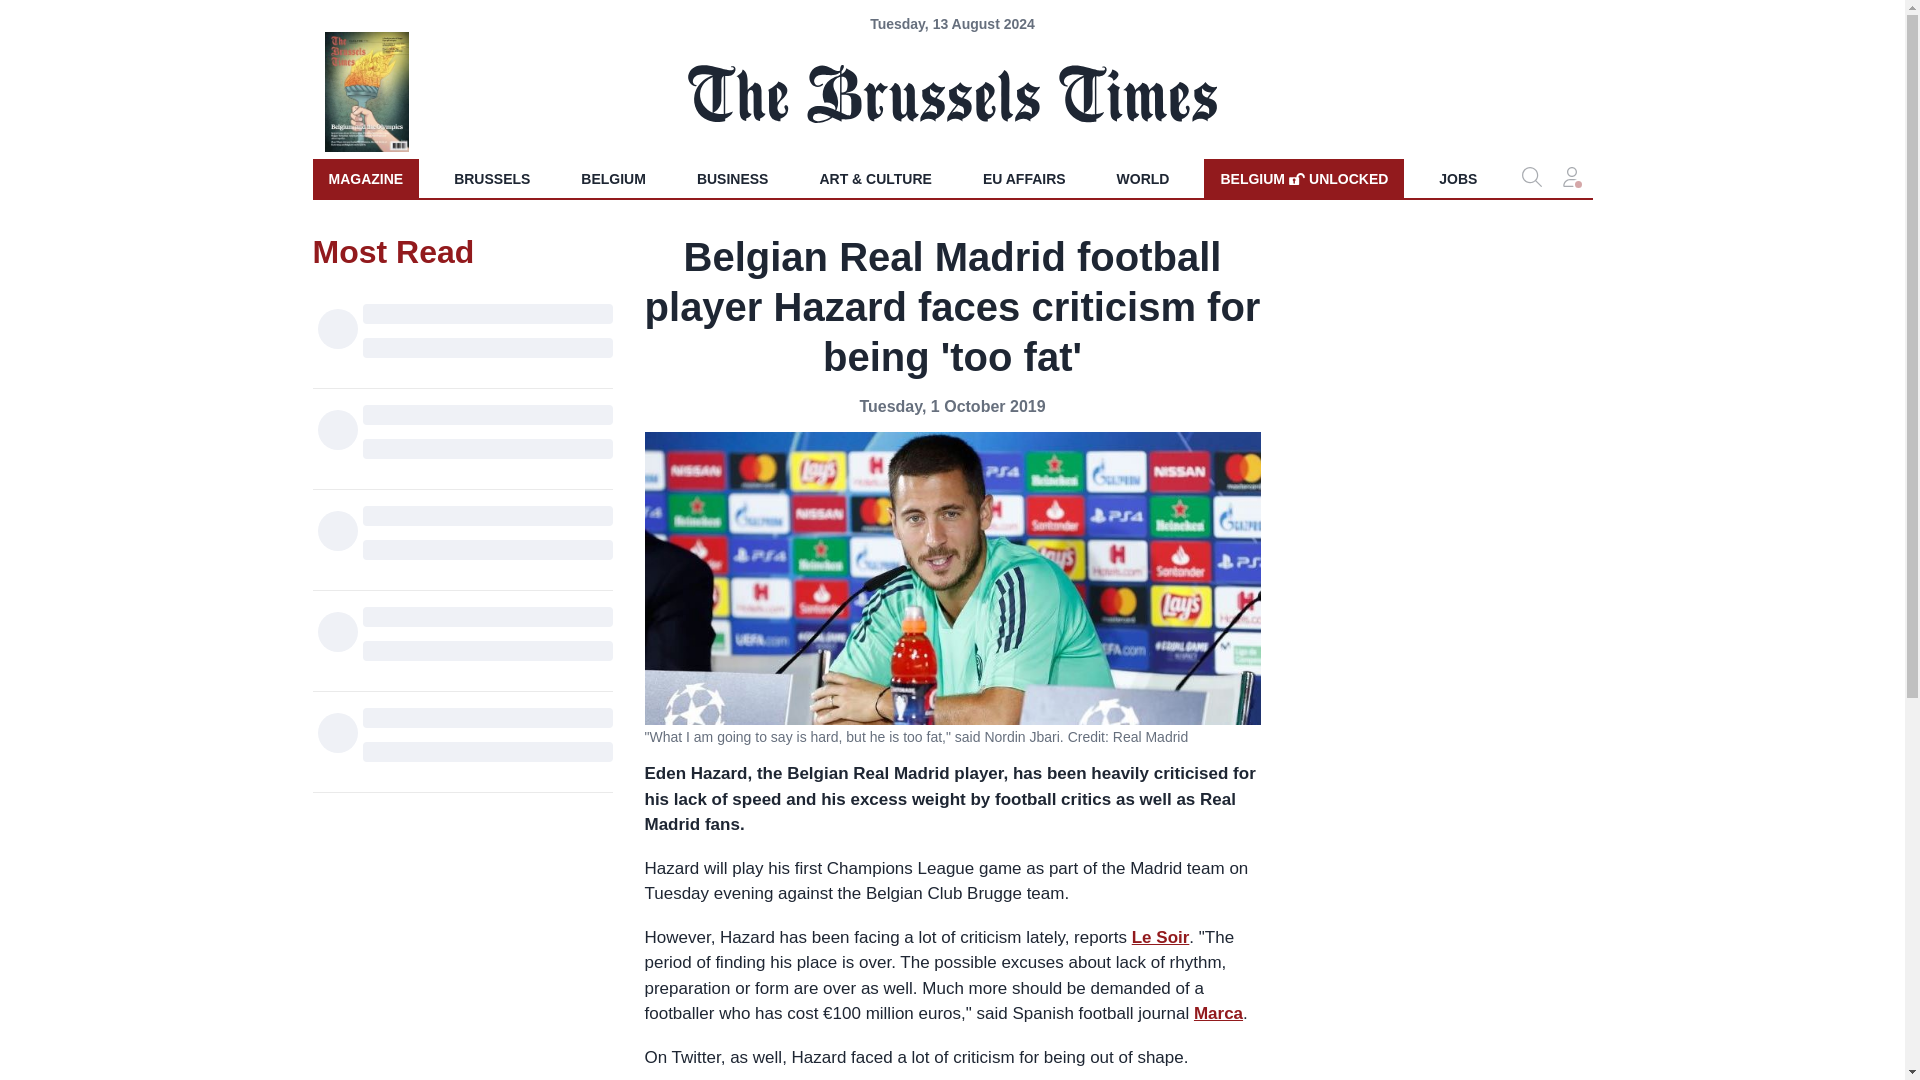 This screenshot has width=1920, height=1080. Describe the element at coordinates (1303, 178) in the screenshot. I see `Marca` at that location.